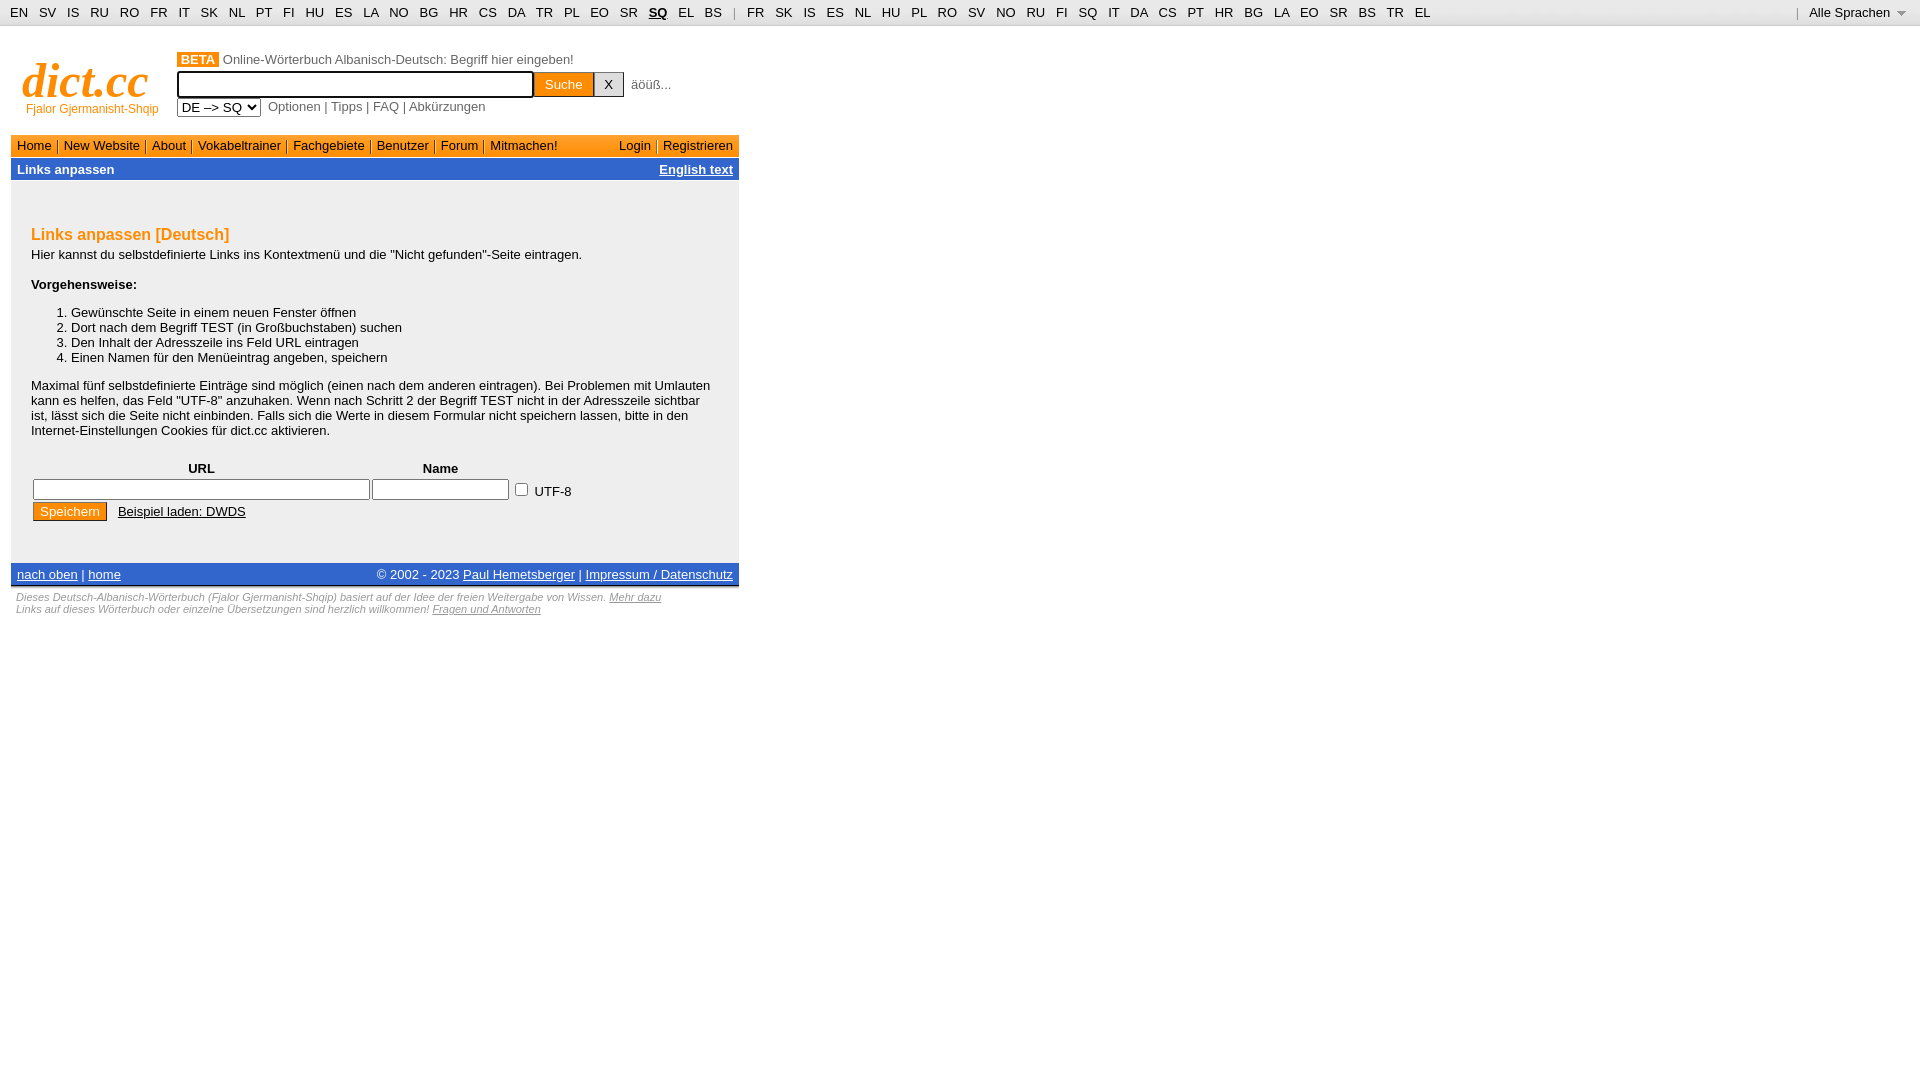 Image resolution: width=1920 pixels, height=1080 pixels. What do you see at coordinates (488, 12) in the screenshot?
I see `CS` at bounding box center [488, 12].